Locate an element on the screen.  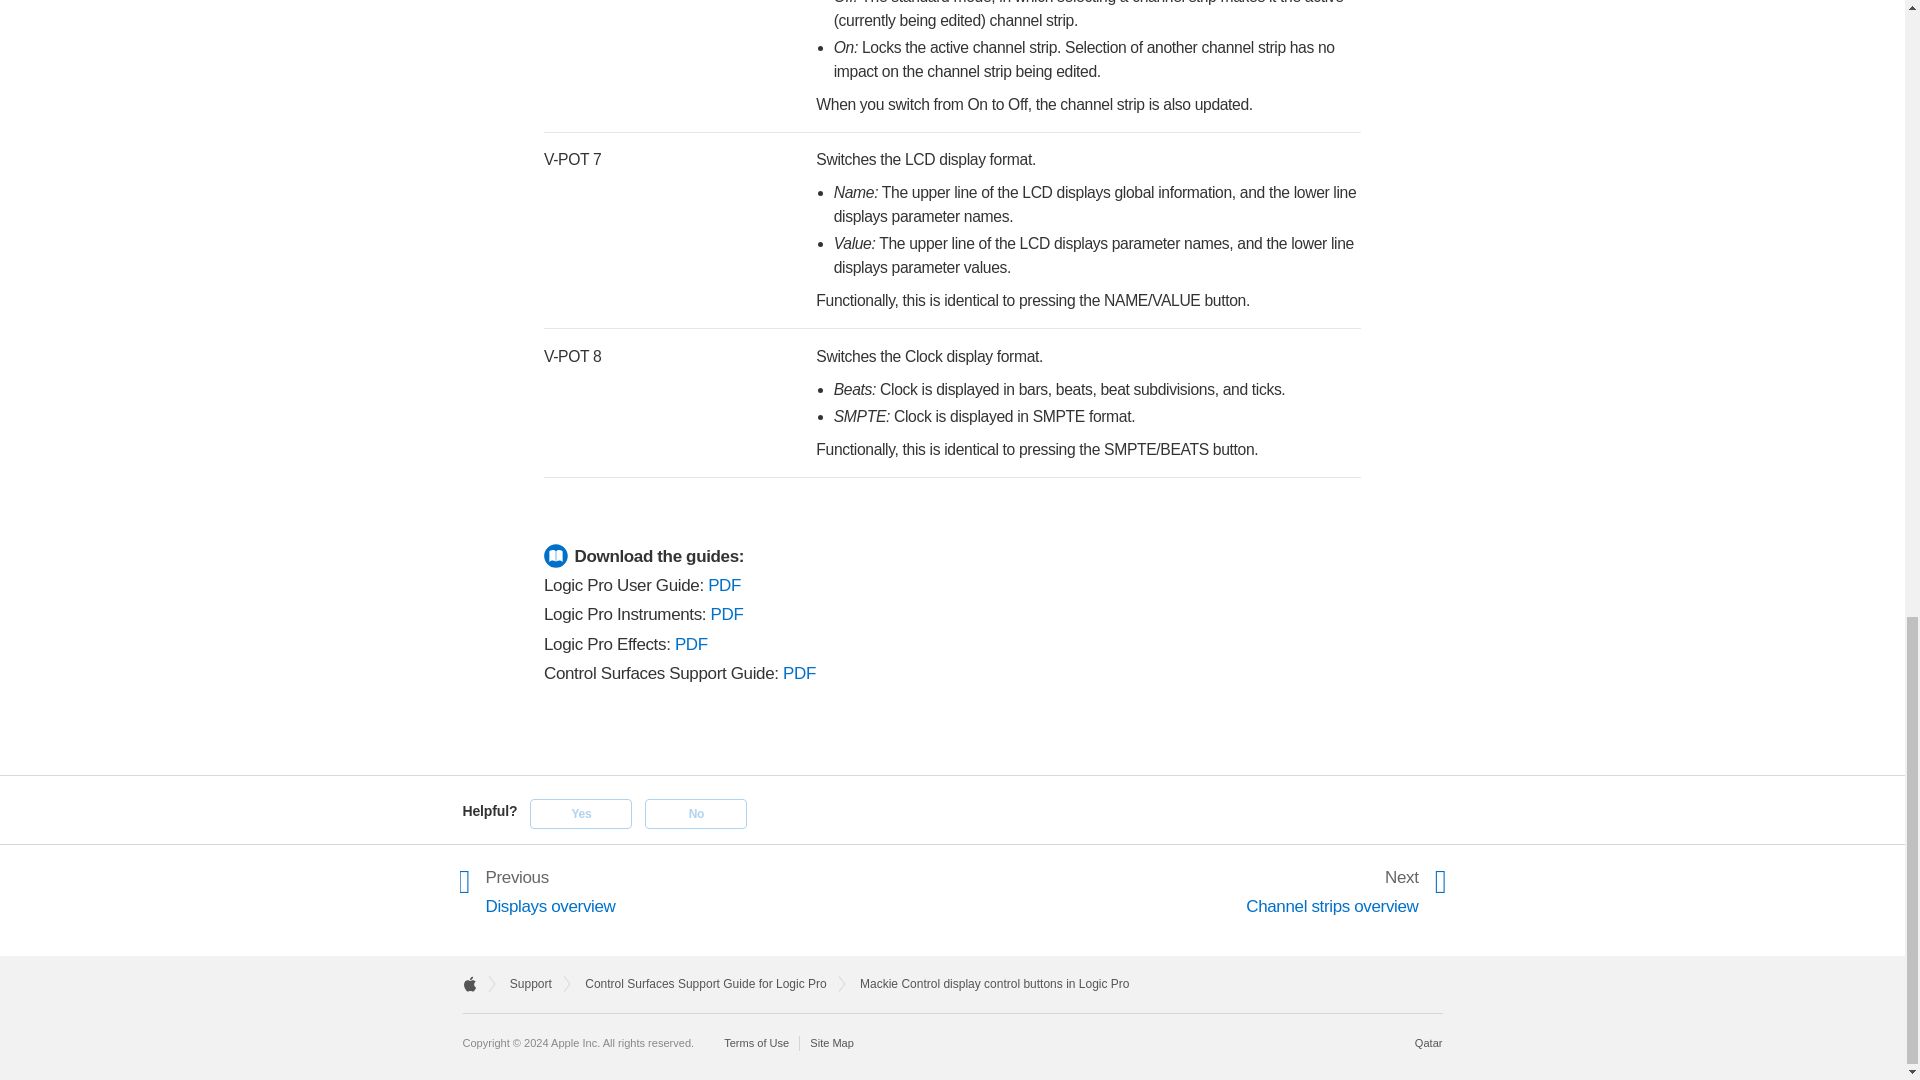
Not helpful is located at coordinates (696, 814).